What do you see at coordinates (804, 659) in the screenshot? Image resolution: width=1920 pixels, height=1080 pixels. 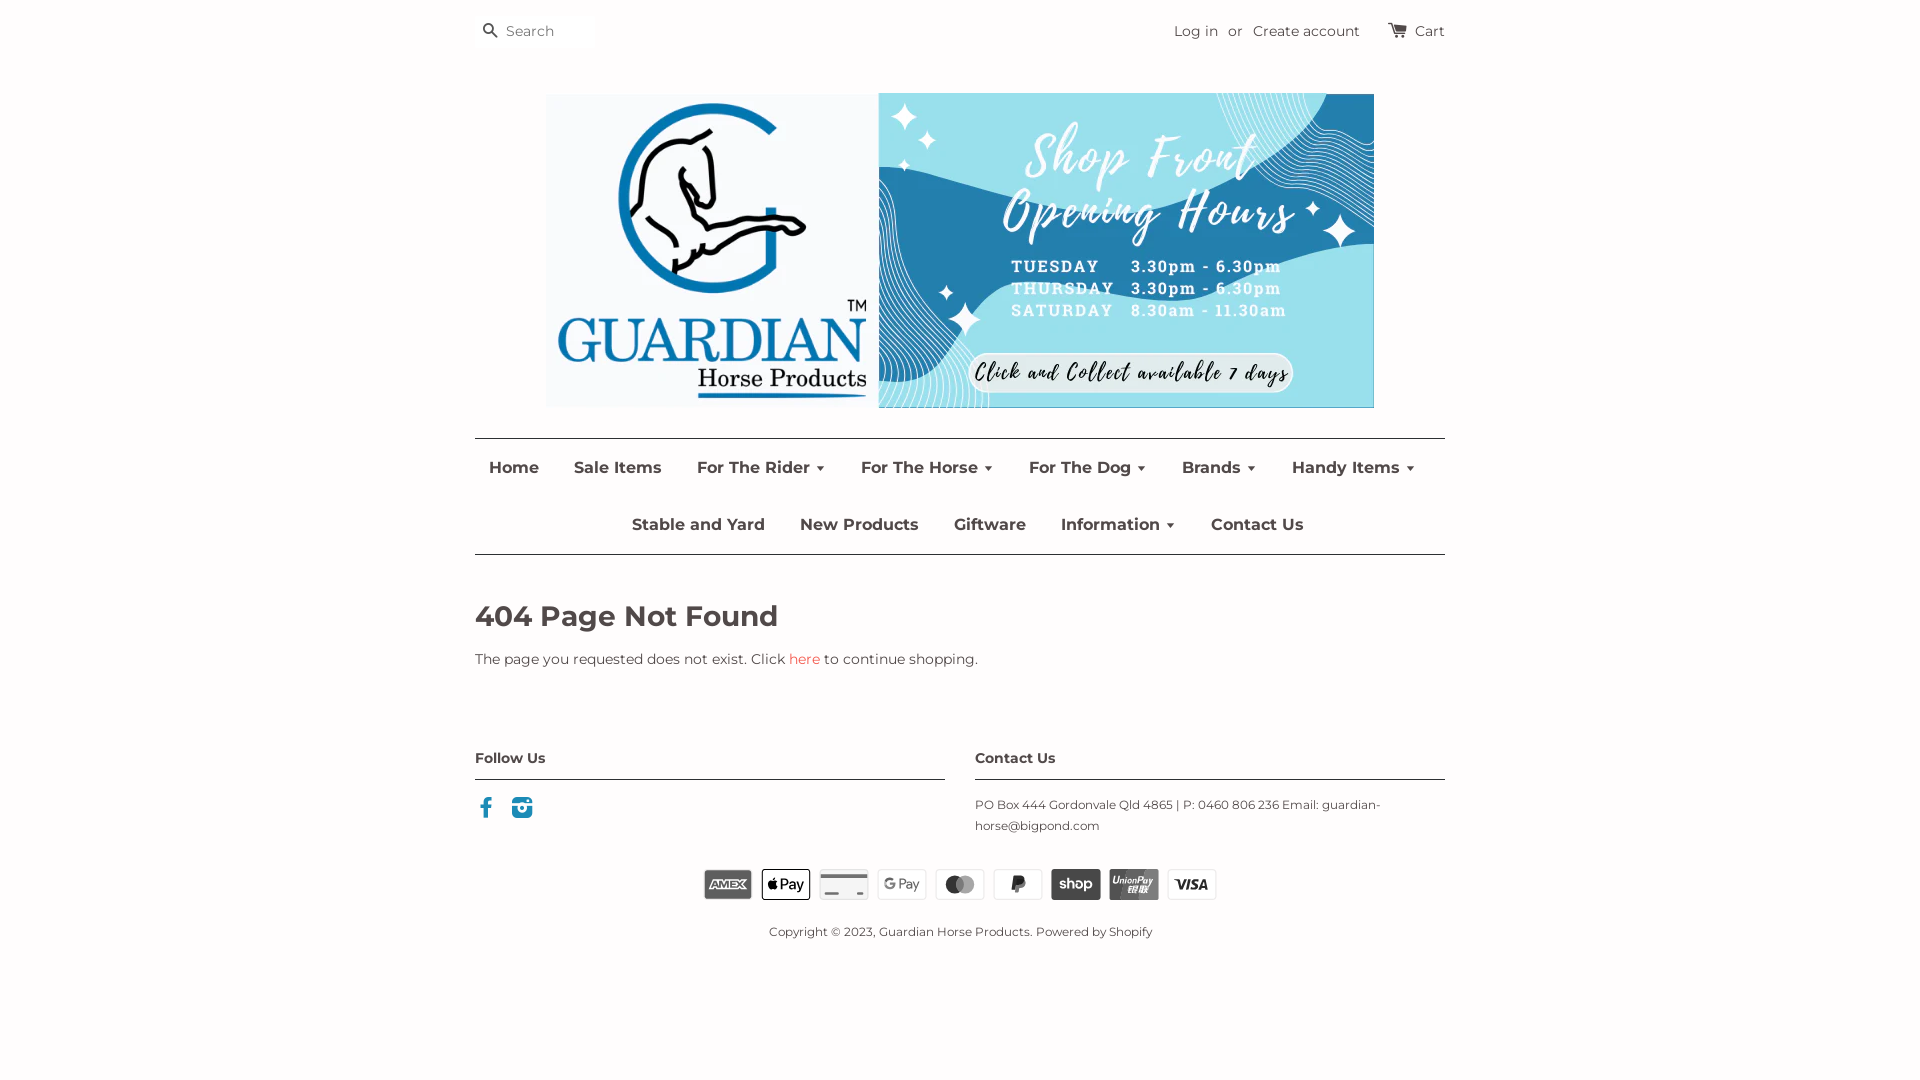 I see `here` at bounding box center [804, 659].